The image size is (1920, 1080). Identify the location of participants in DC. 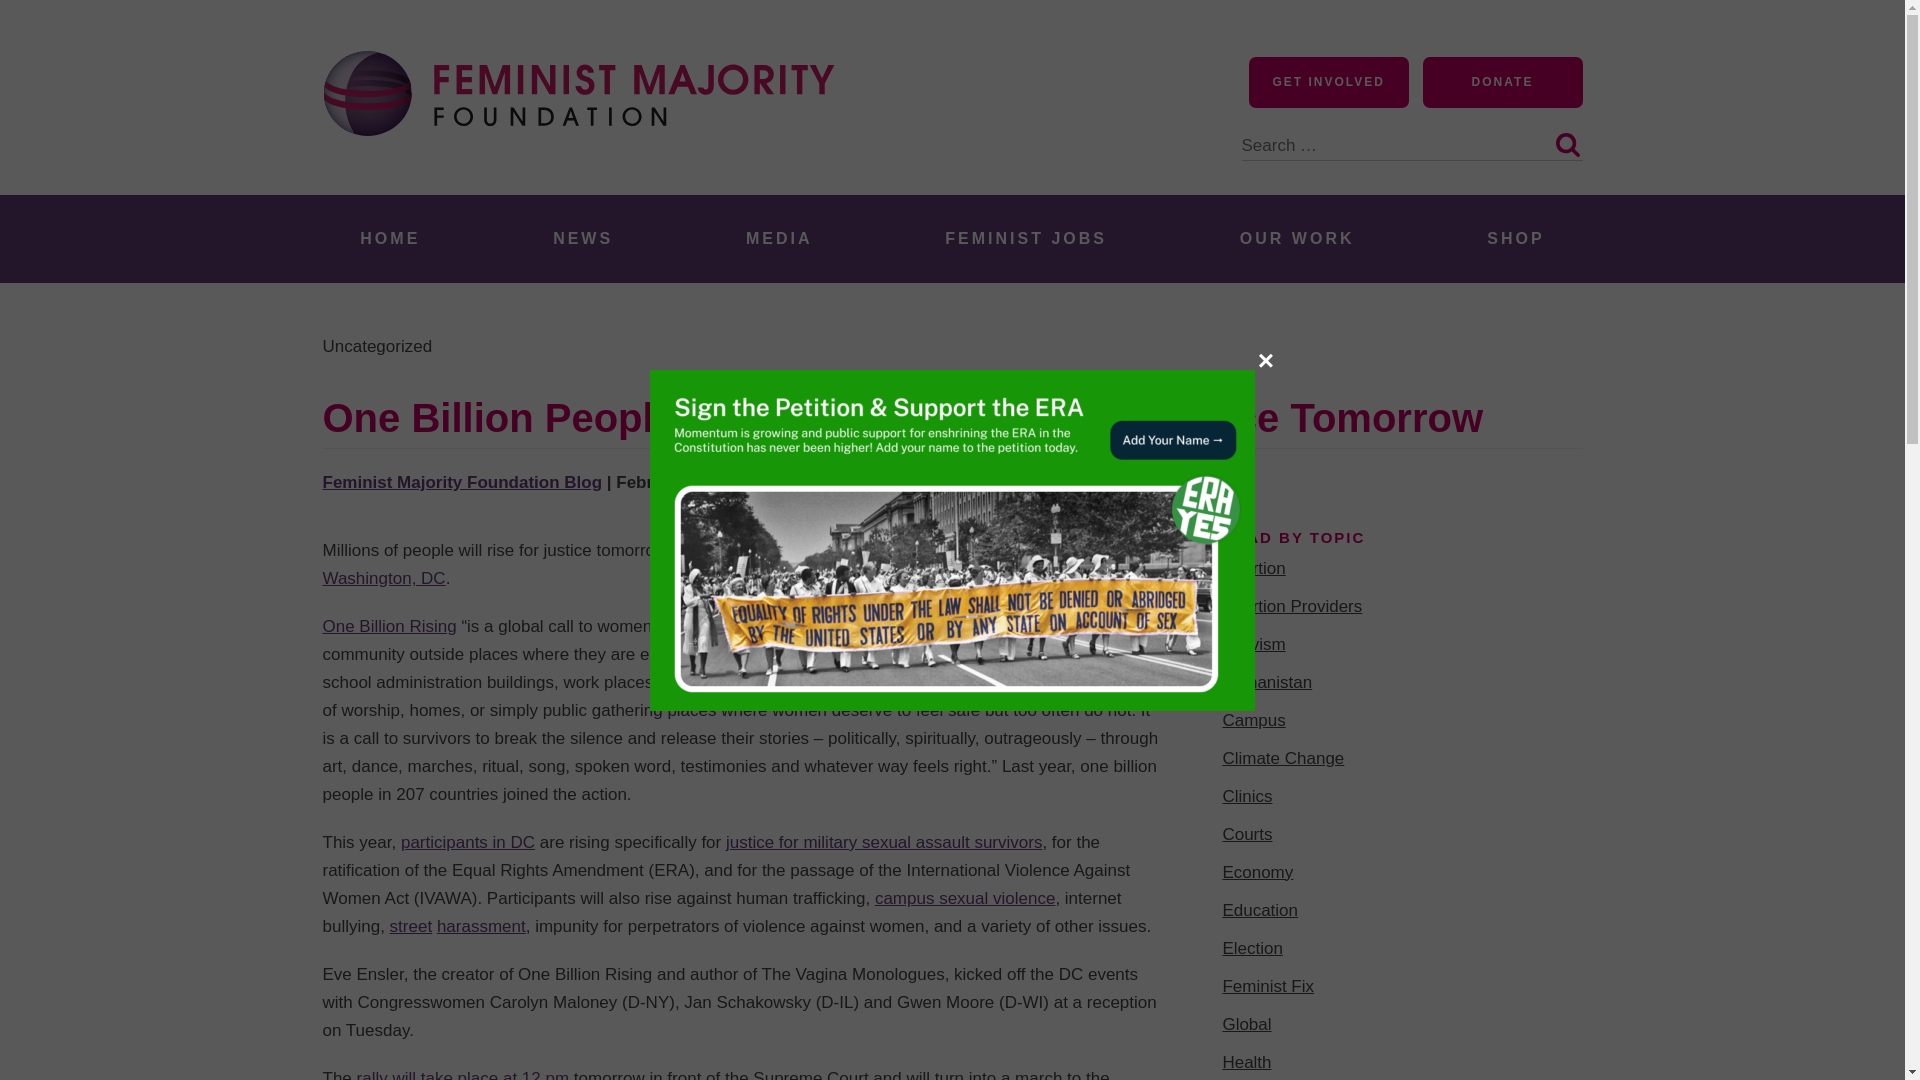
(468, 842).